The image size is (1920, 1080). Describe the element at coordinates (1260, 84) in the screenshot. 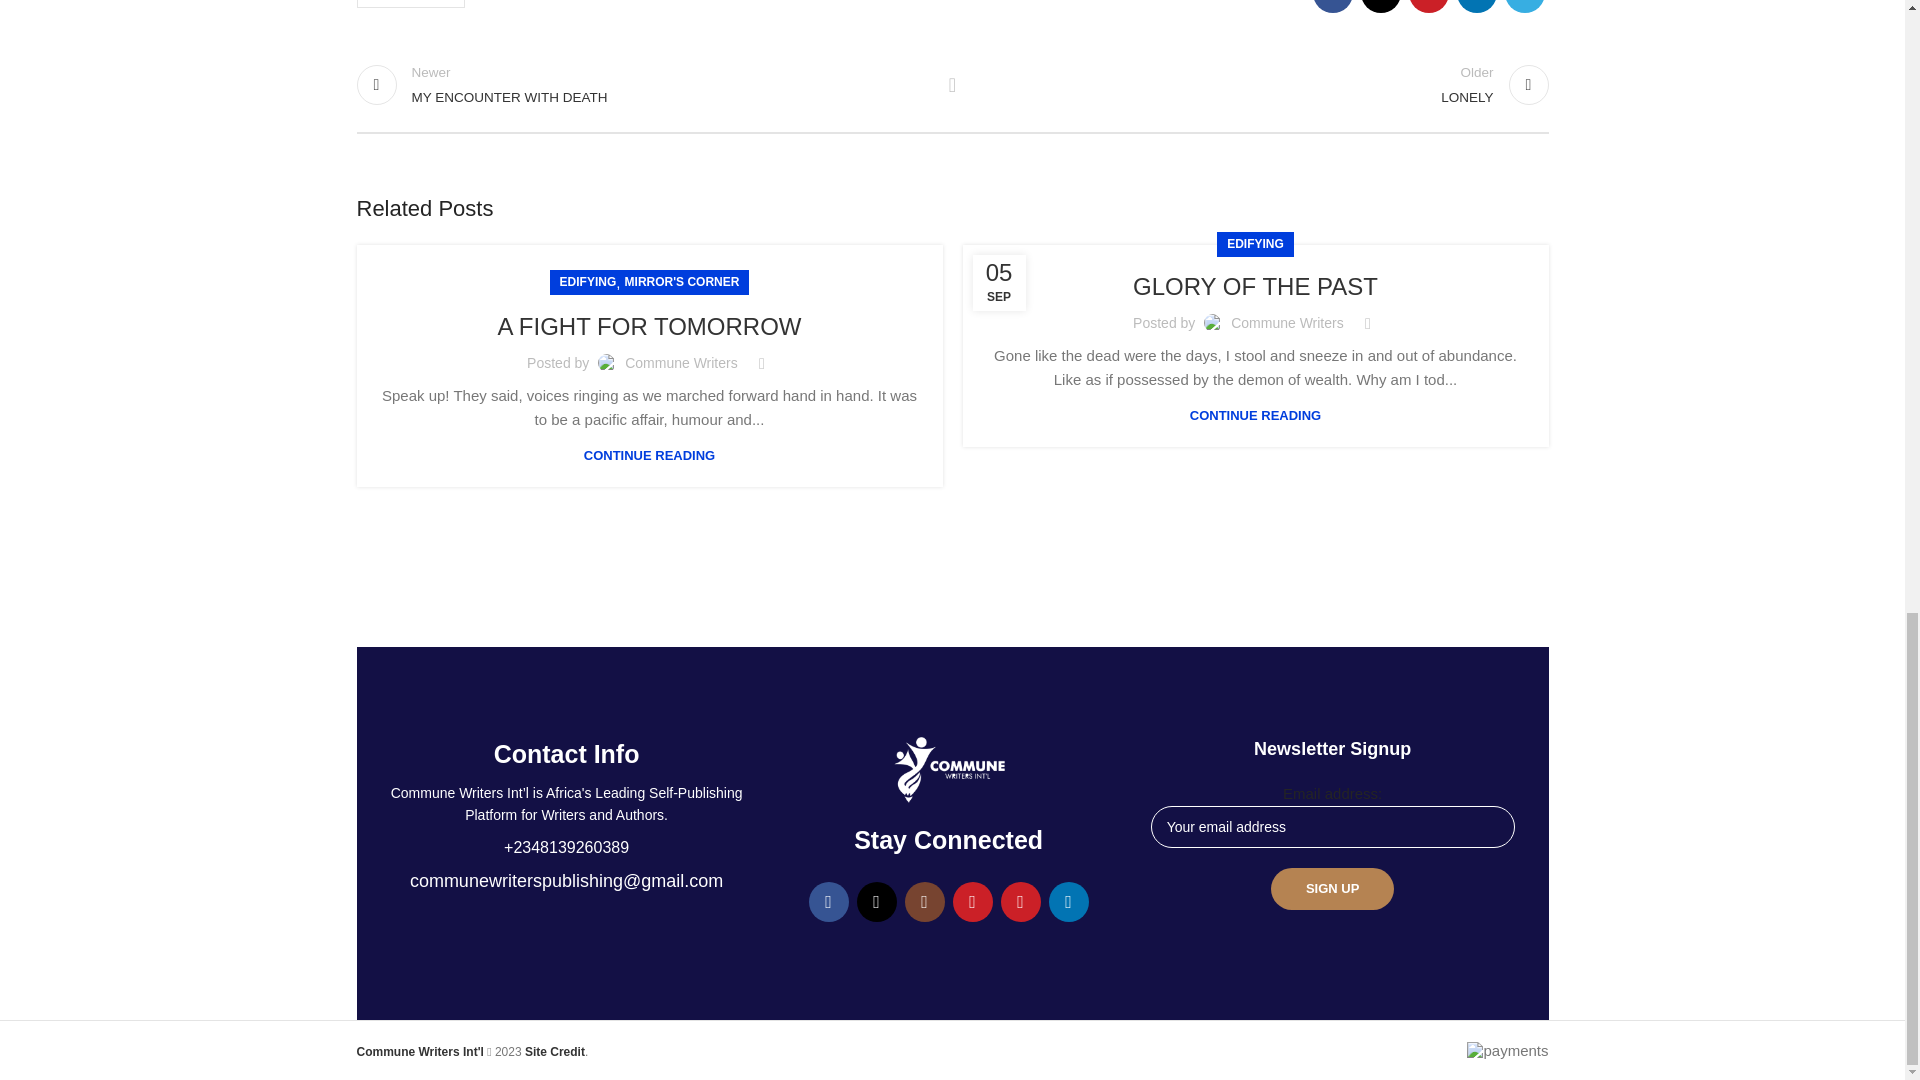

I see `MIRROR'S CORNER` at that location.